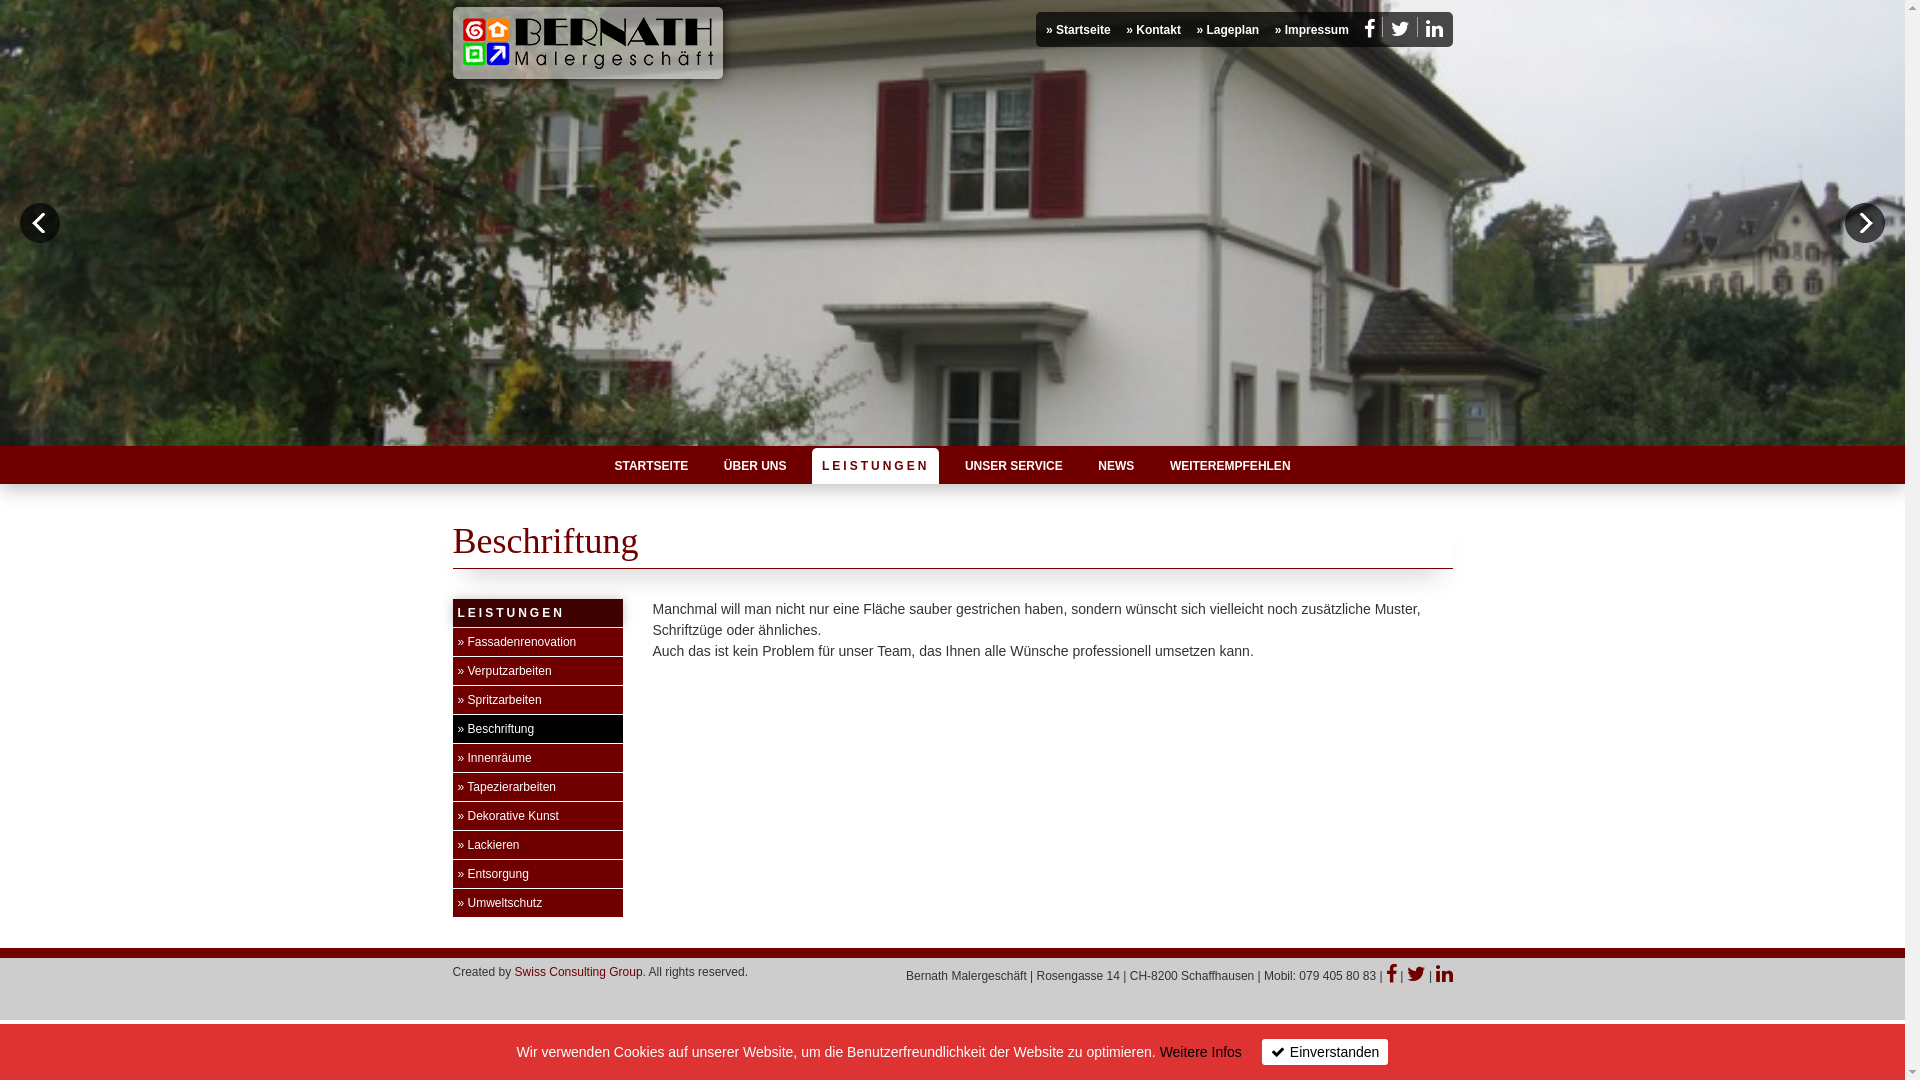  Describe the element at coordinates (499, 700) in the screenshot. I see `Spritzarbeiten` at that location.